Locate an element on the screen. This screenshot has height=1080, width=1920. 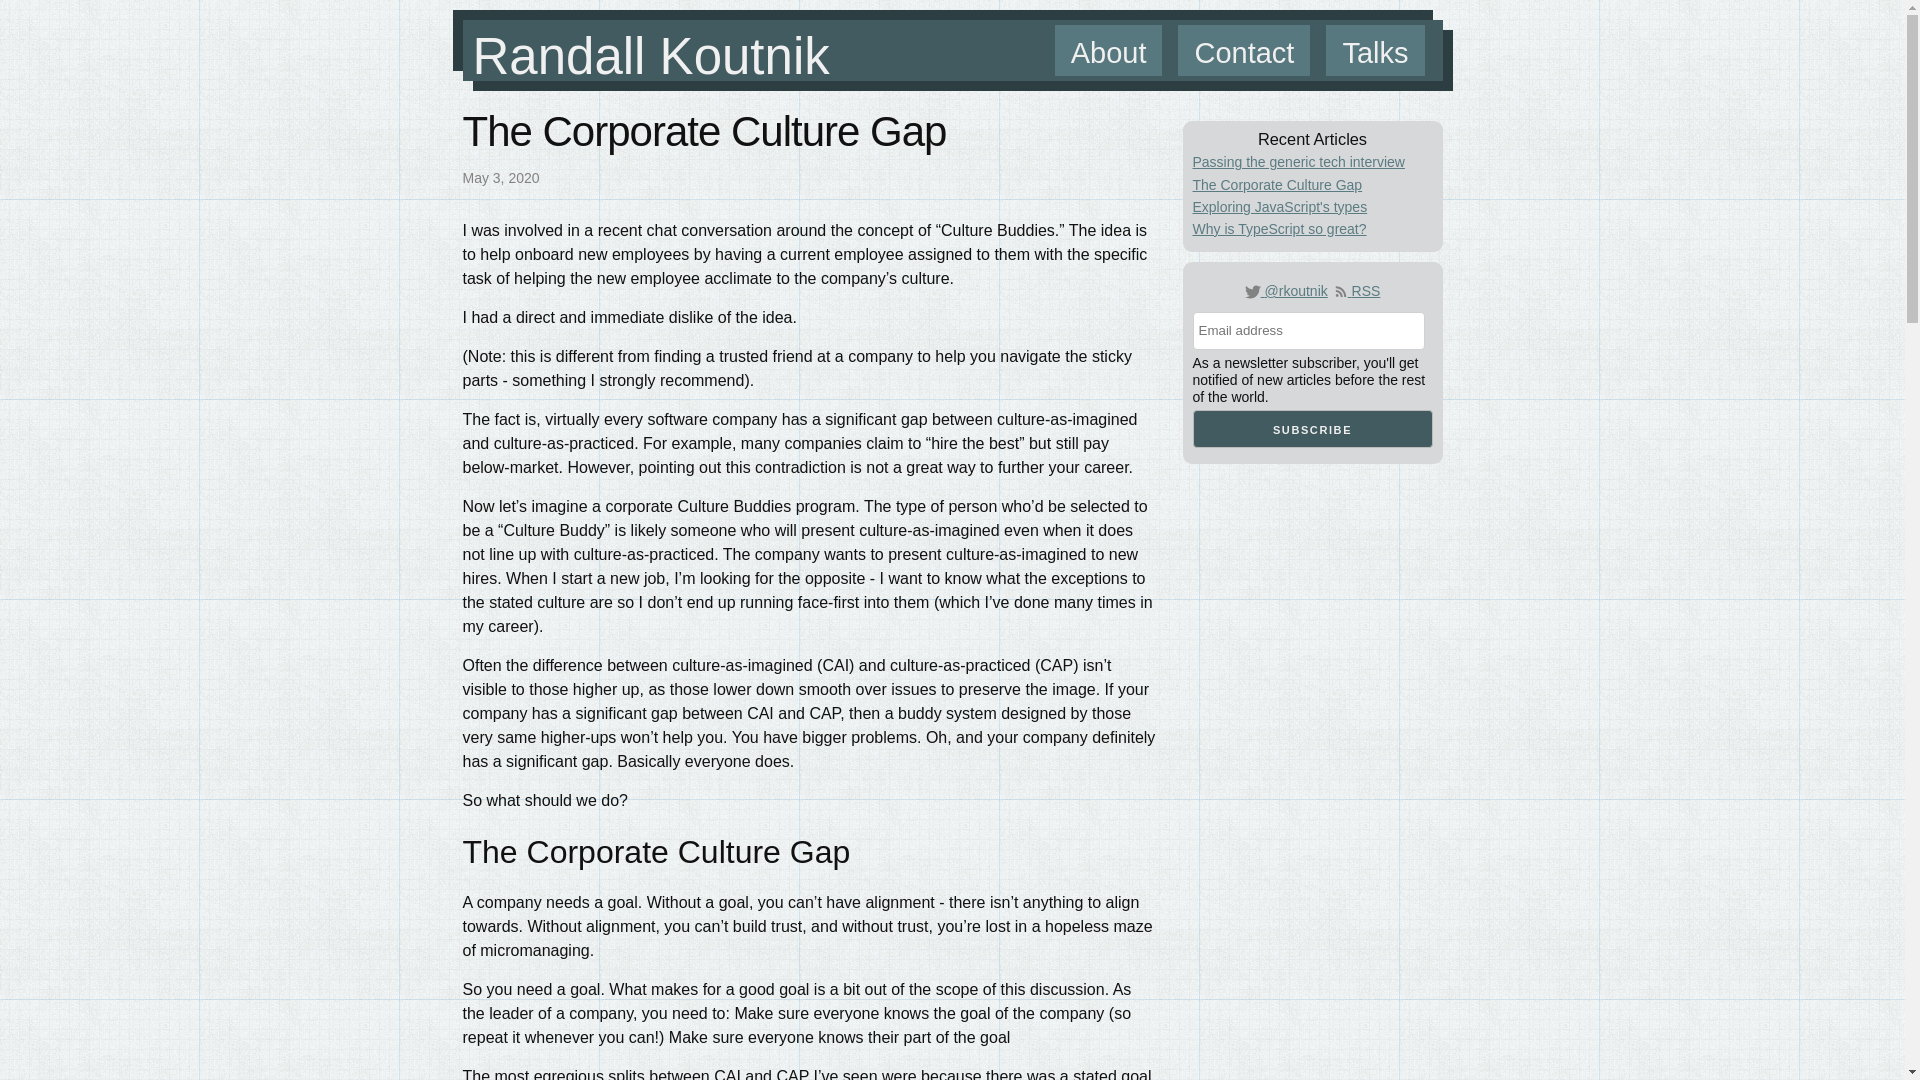
Randall Koutnik is located at coordinates (650, 56).